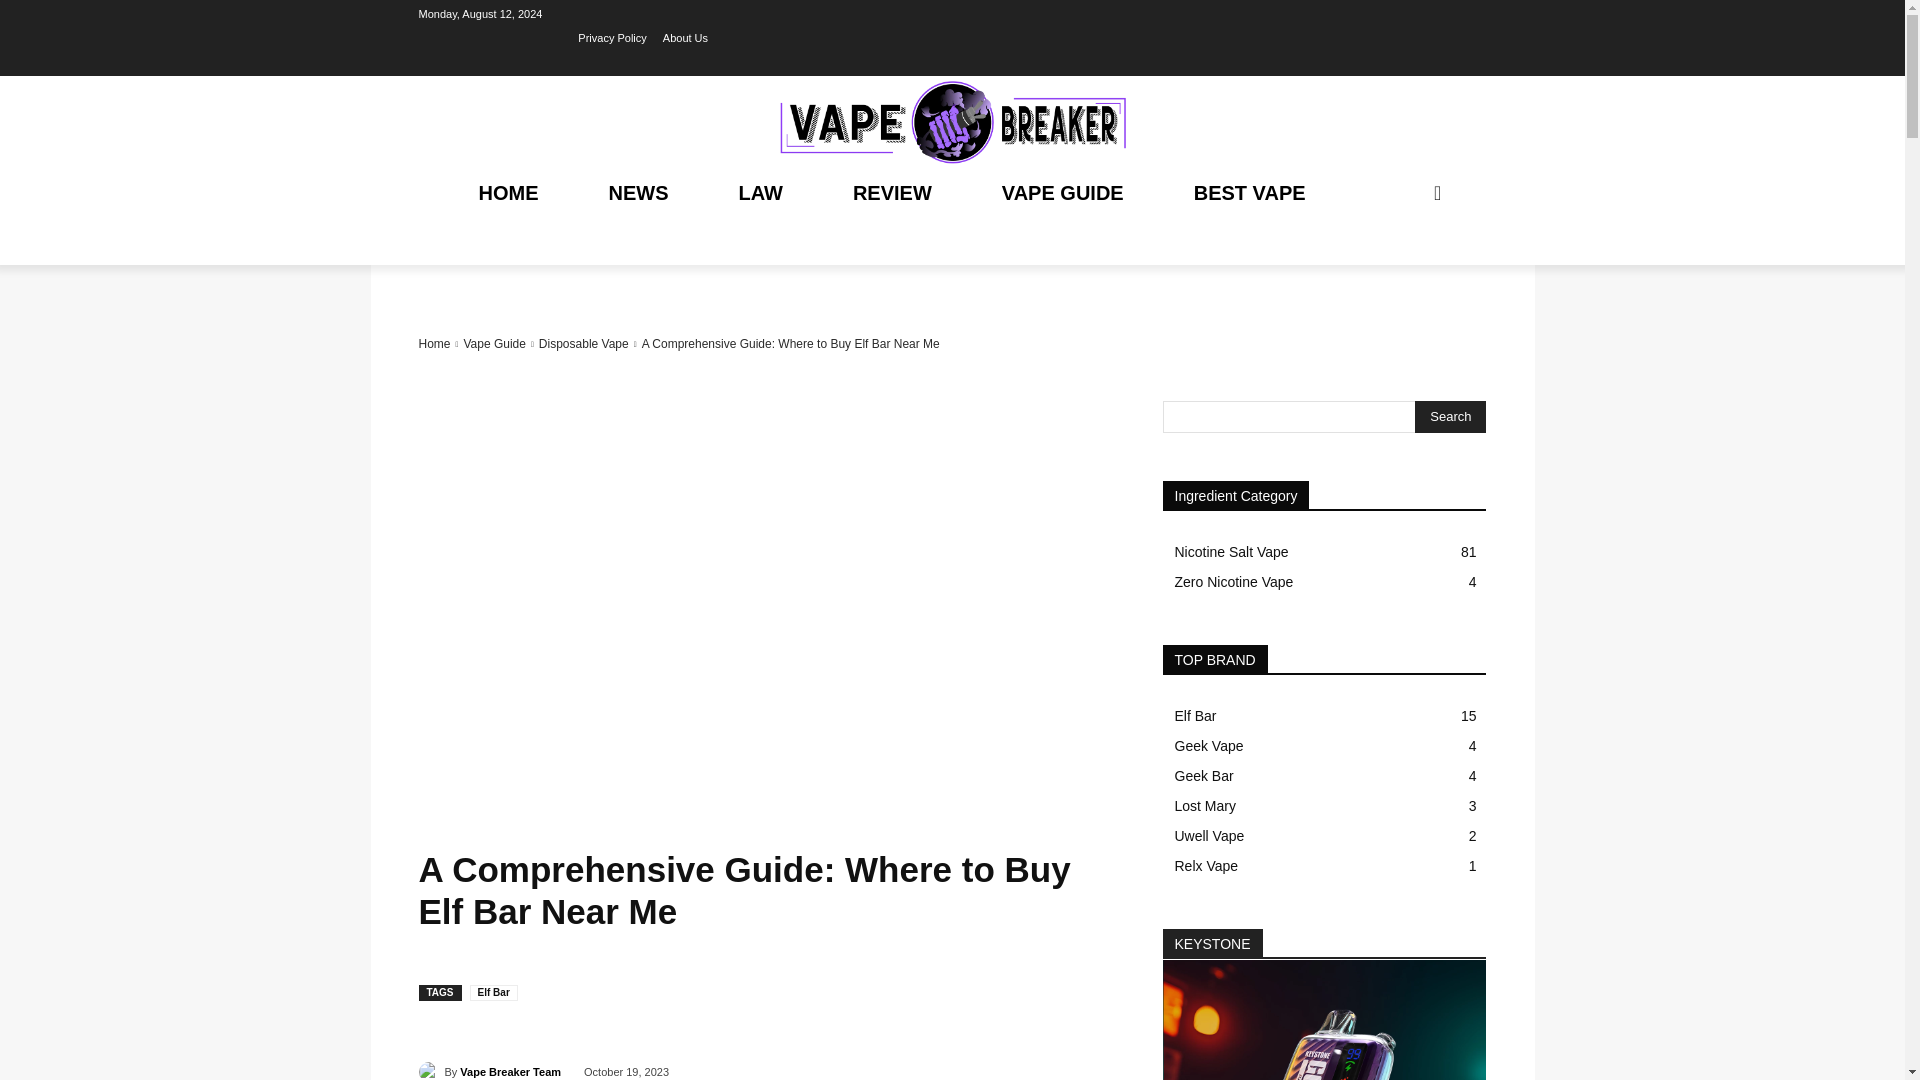 The image size is (1920, 1080). What do you see at coordinates (952, 122) in the screenshot?
I see `Vape Breaker` at bounding box center [952, 122].